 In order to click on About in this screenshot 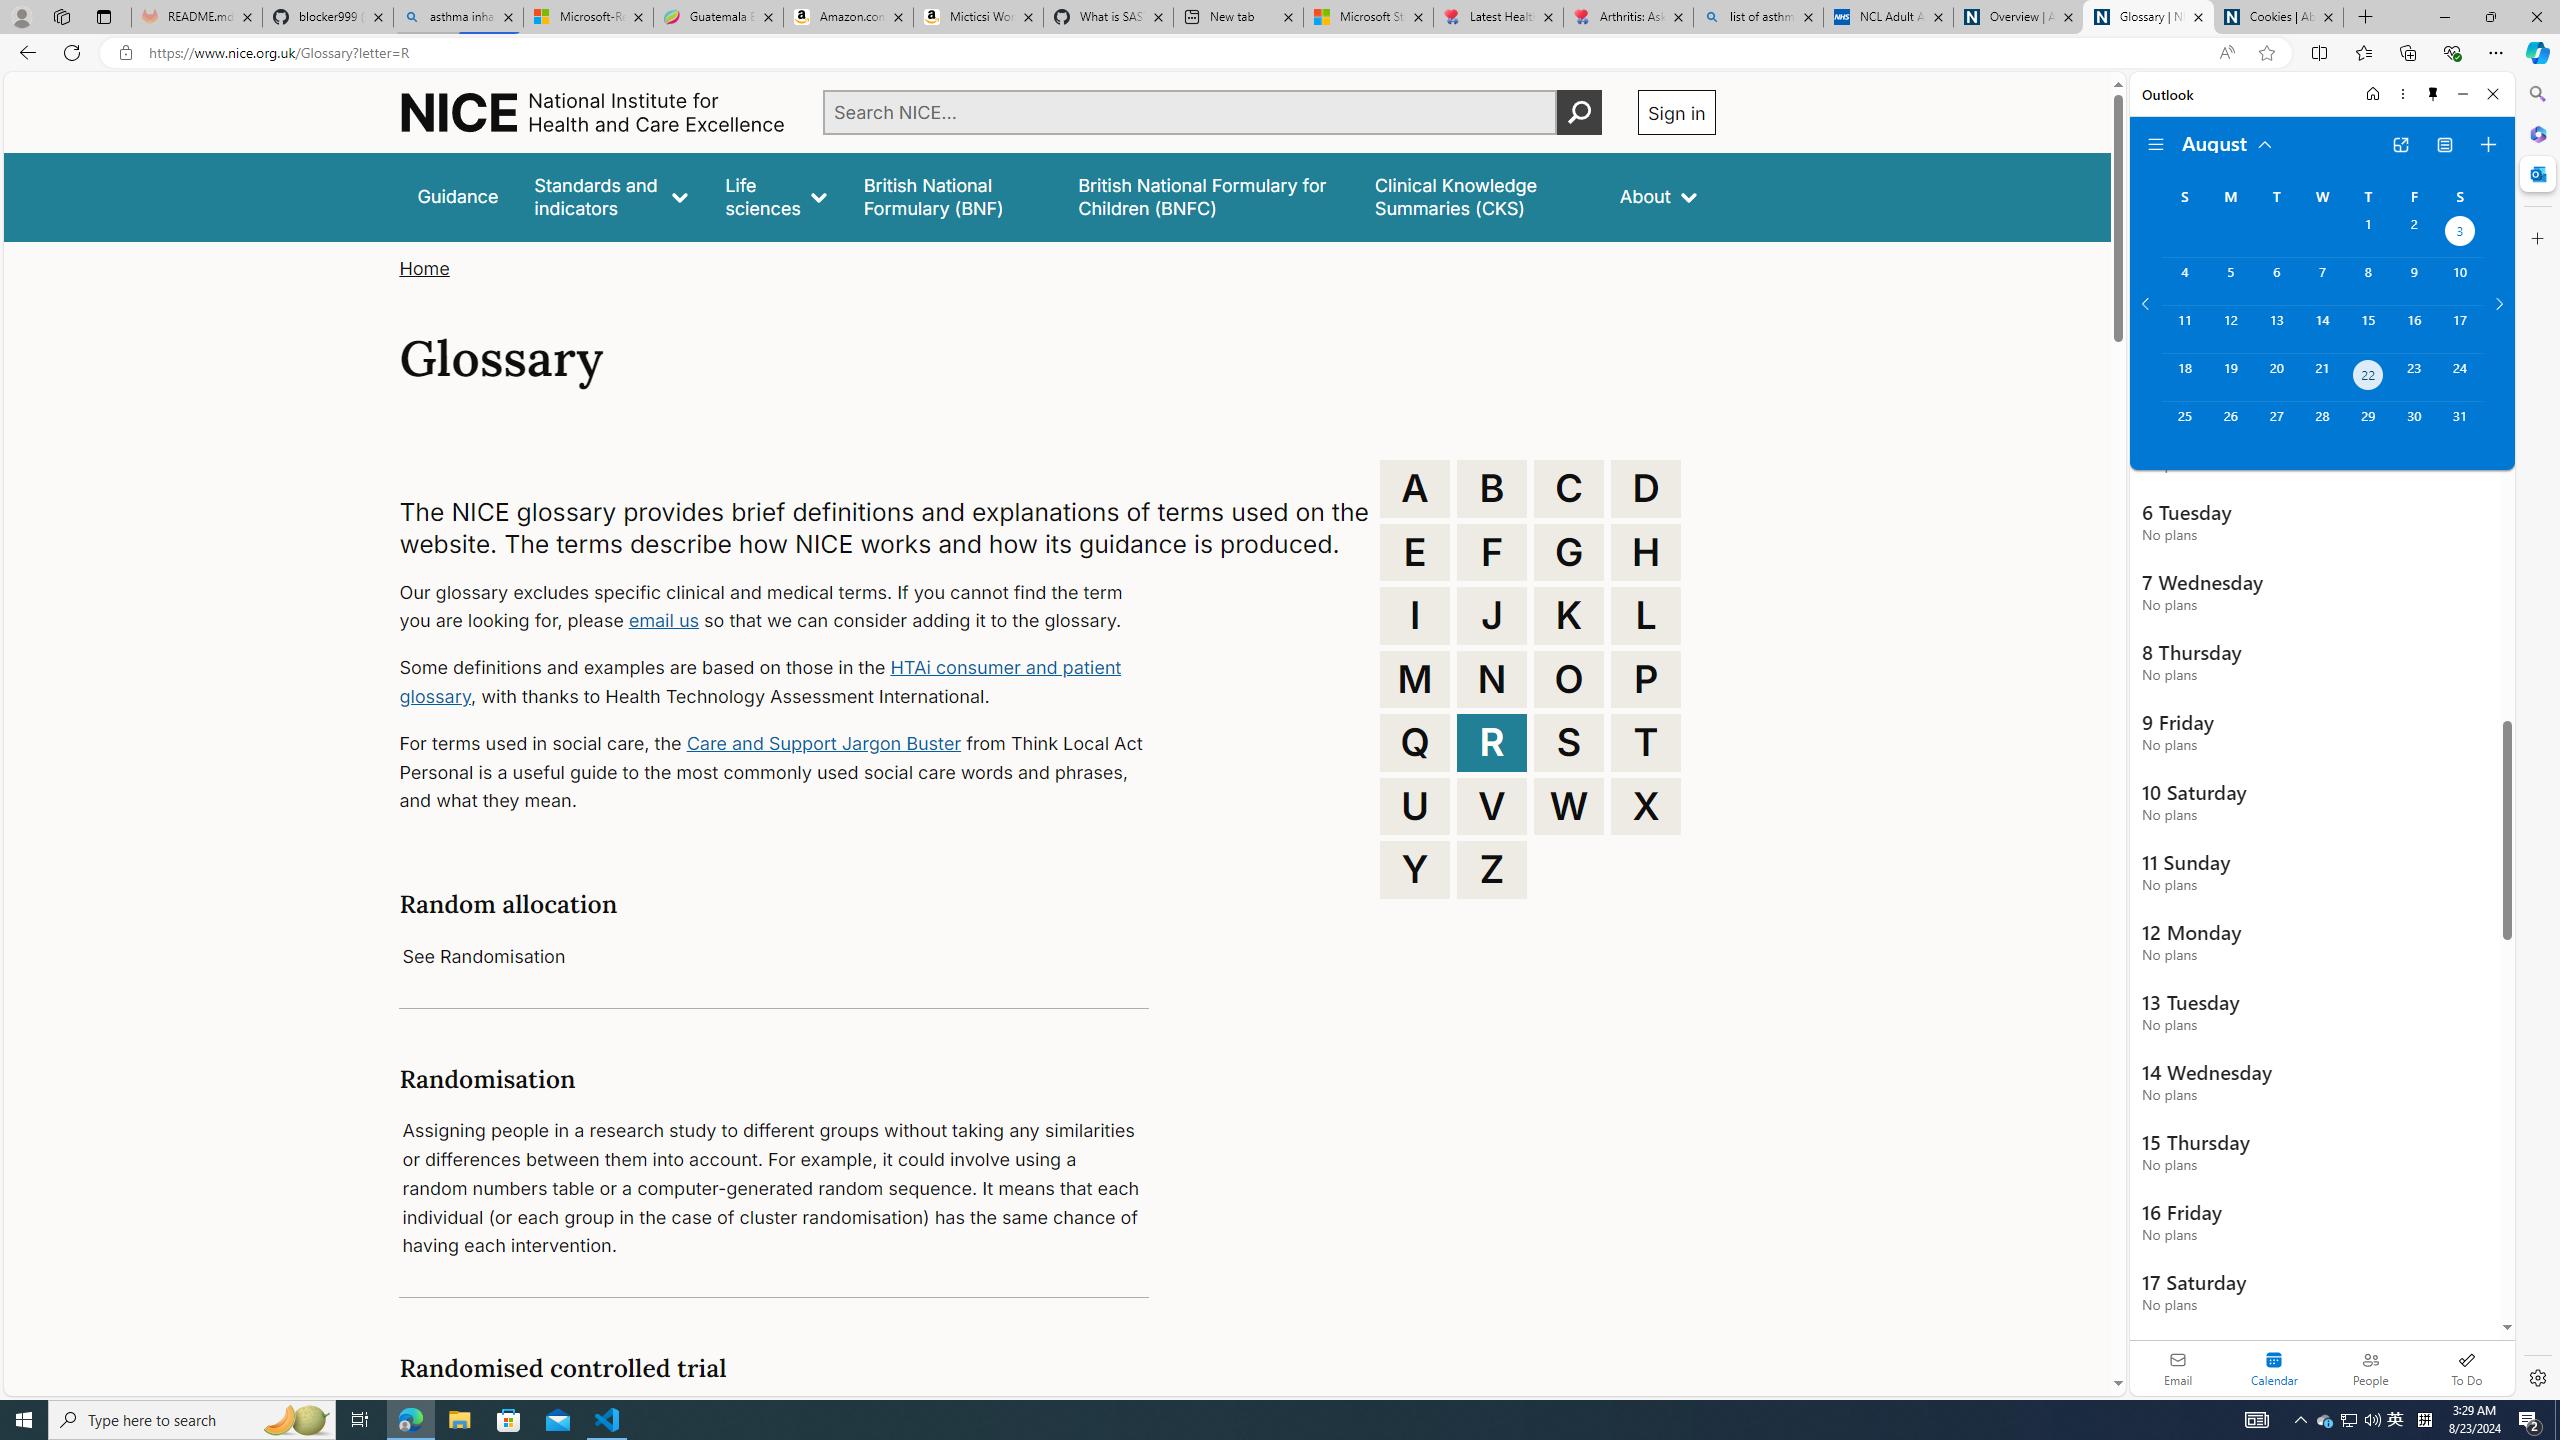, I will do `click(1658, 196)`.